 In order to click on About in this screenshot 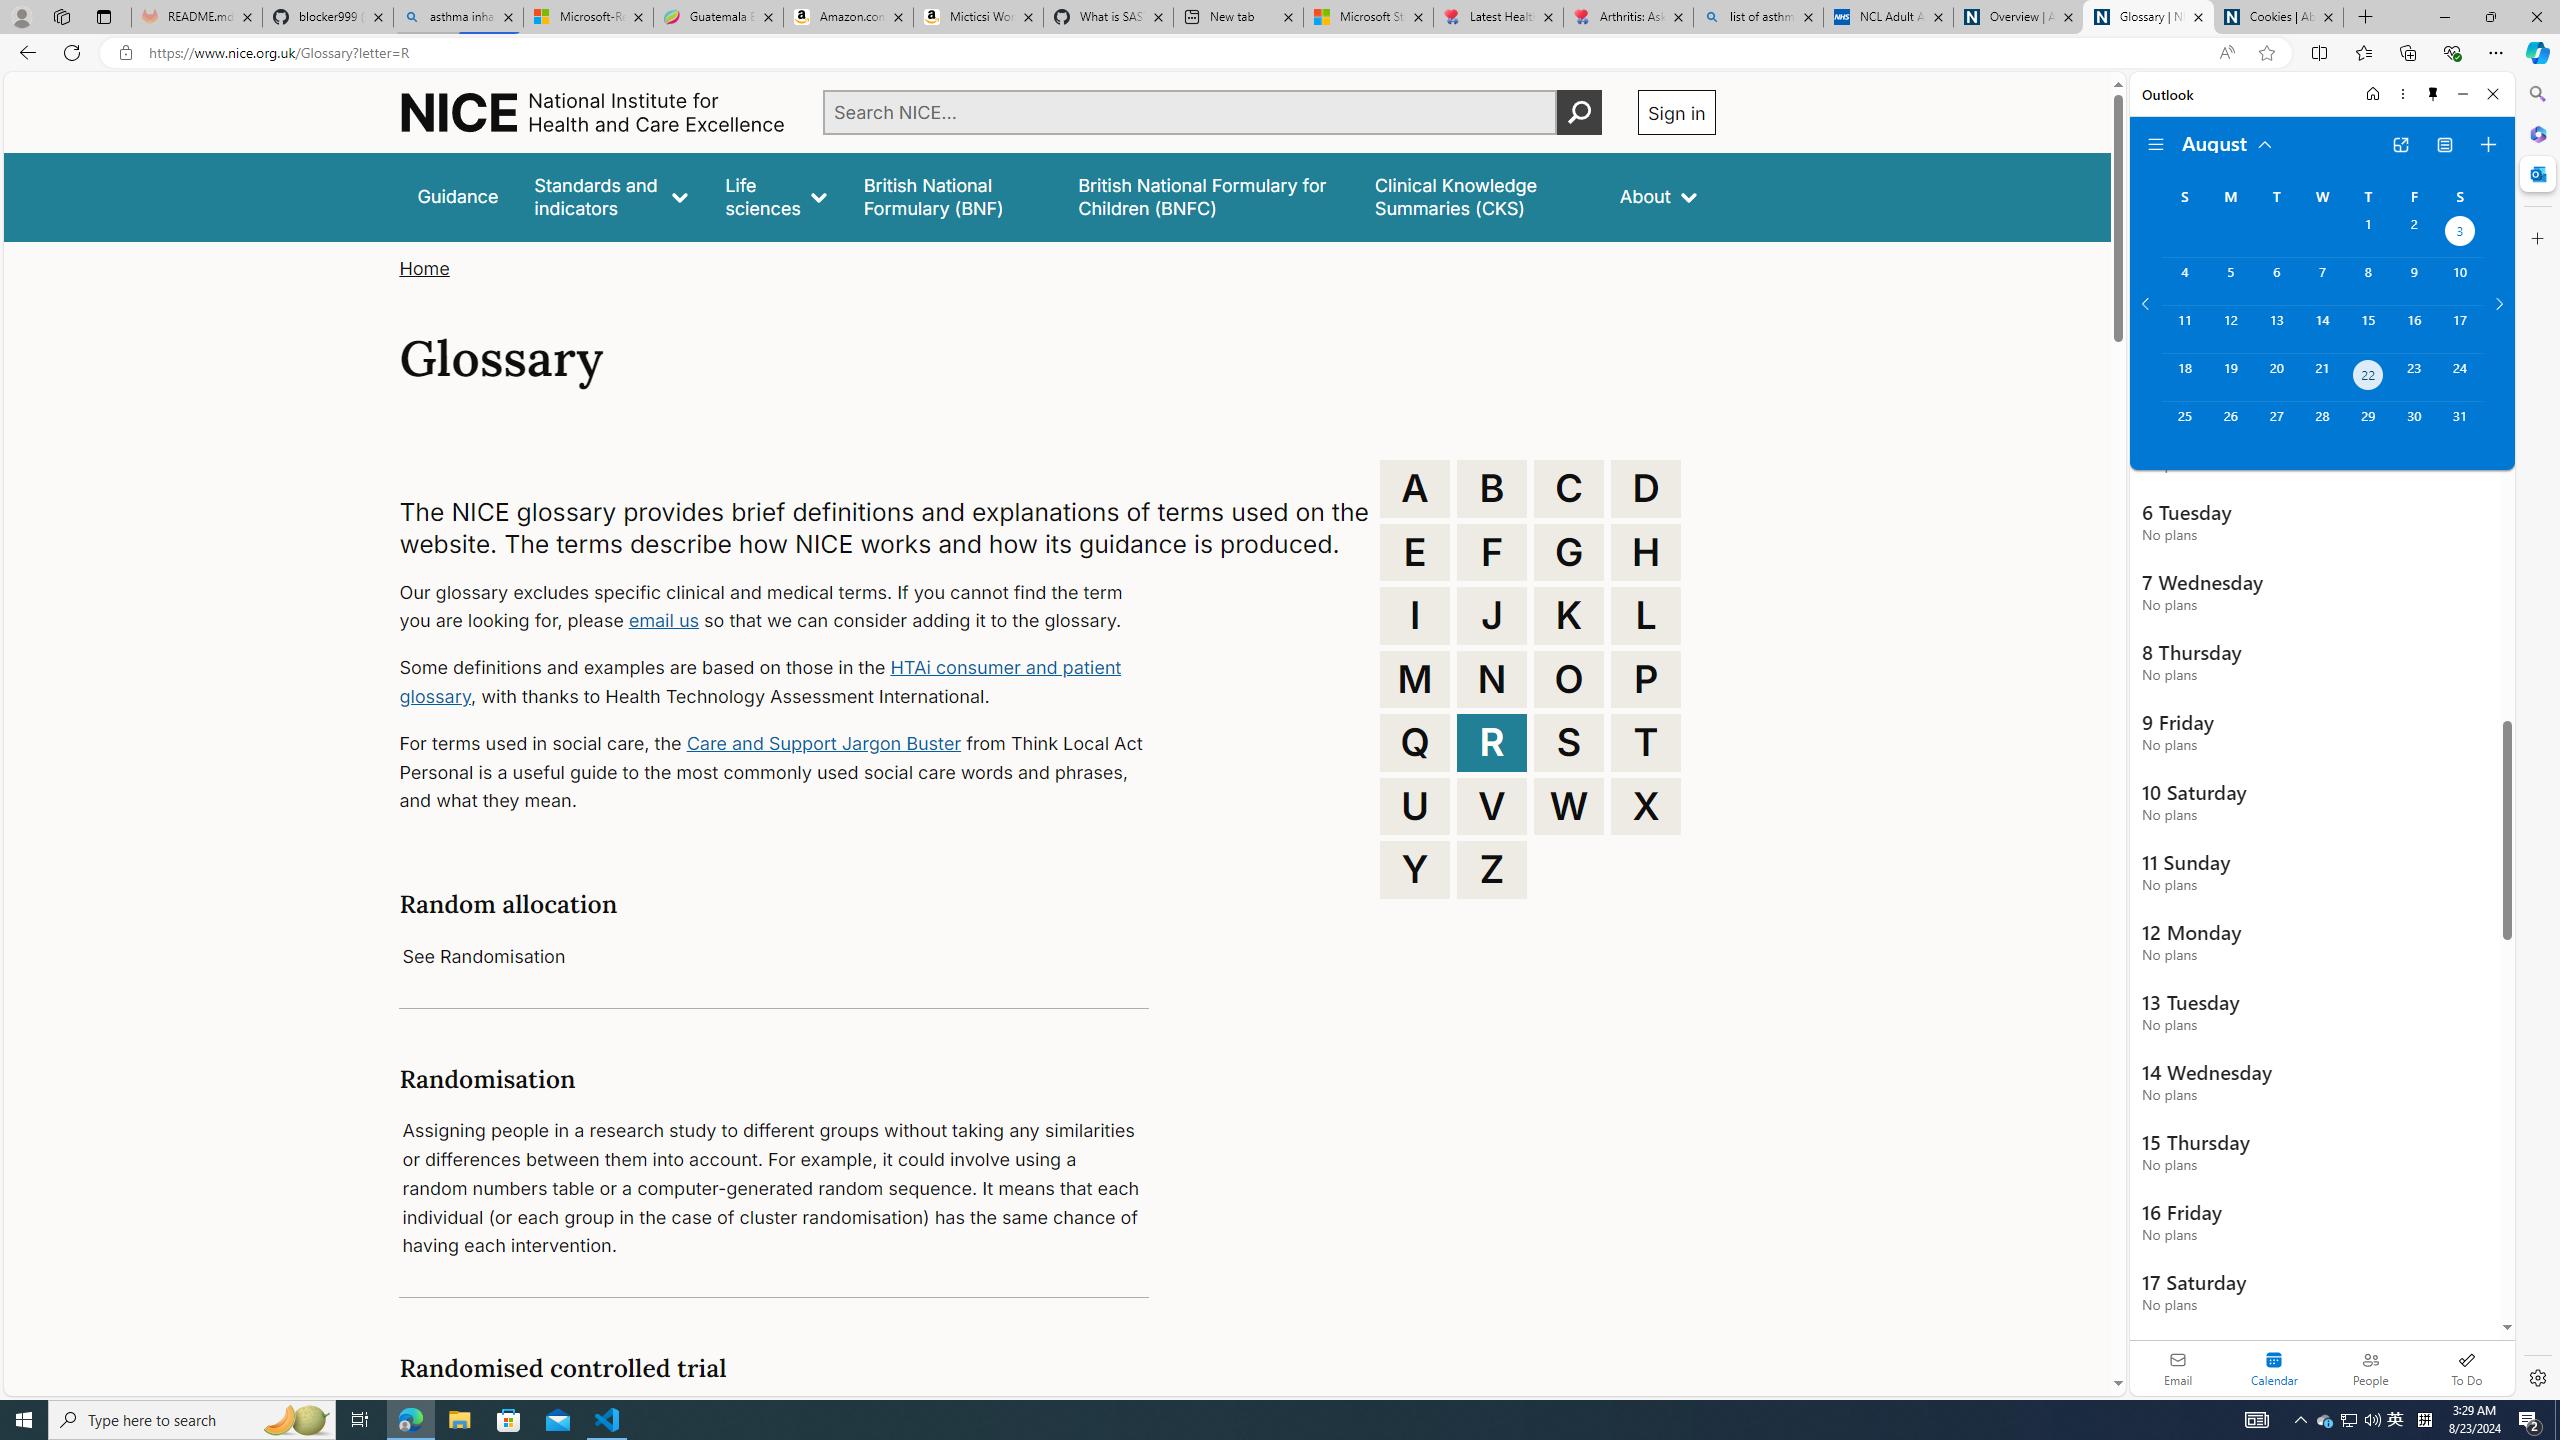, I will do `click(1658, 196)`.